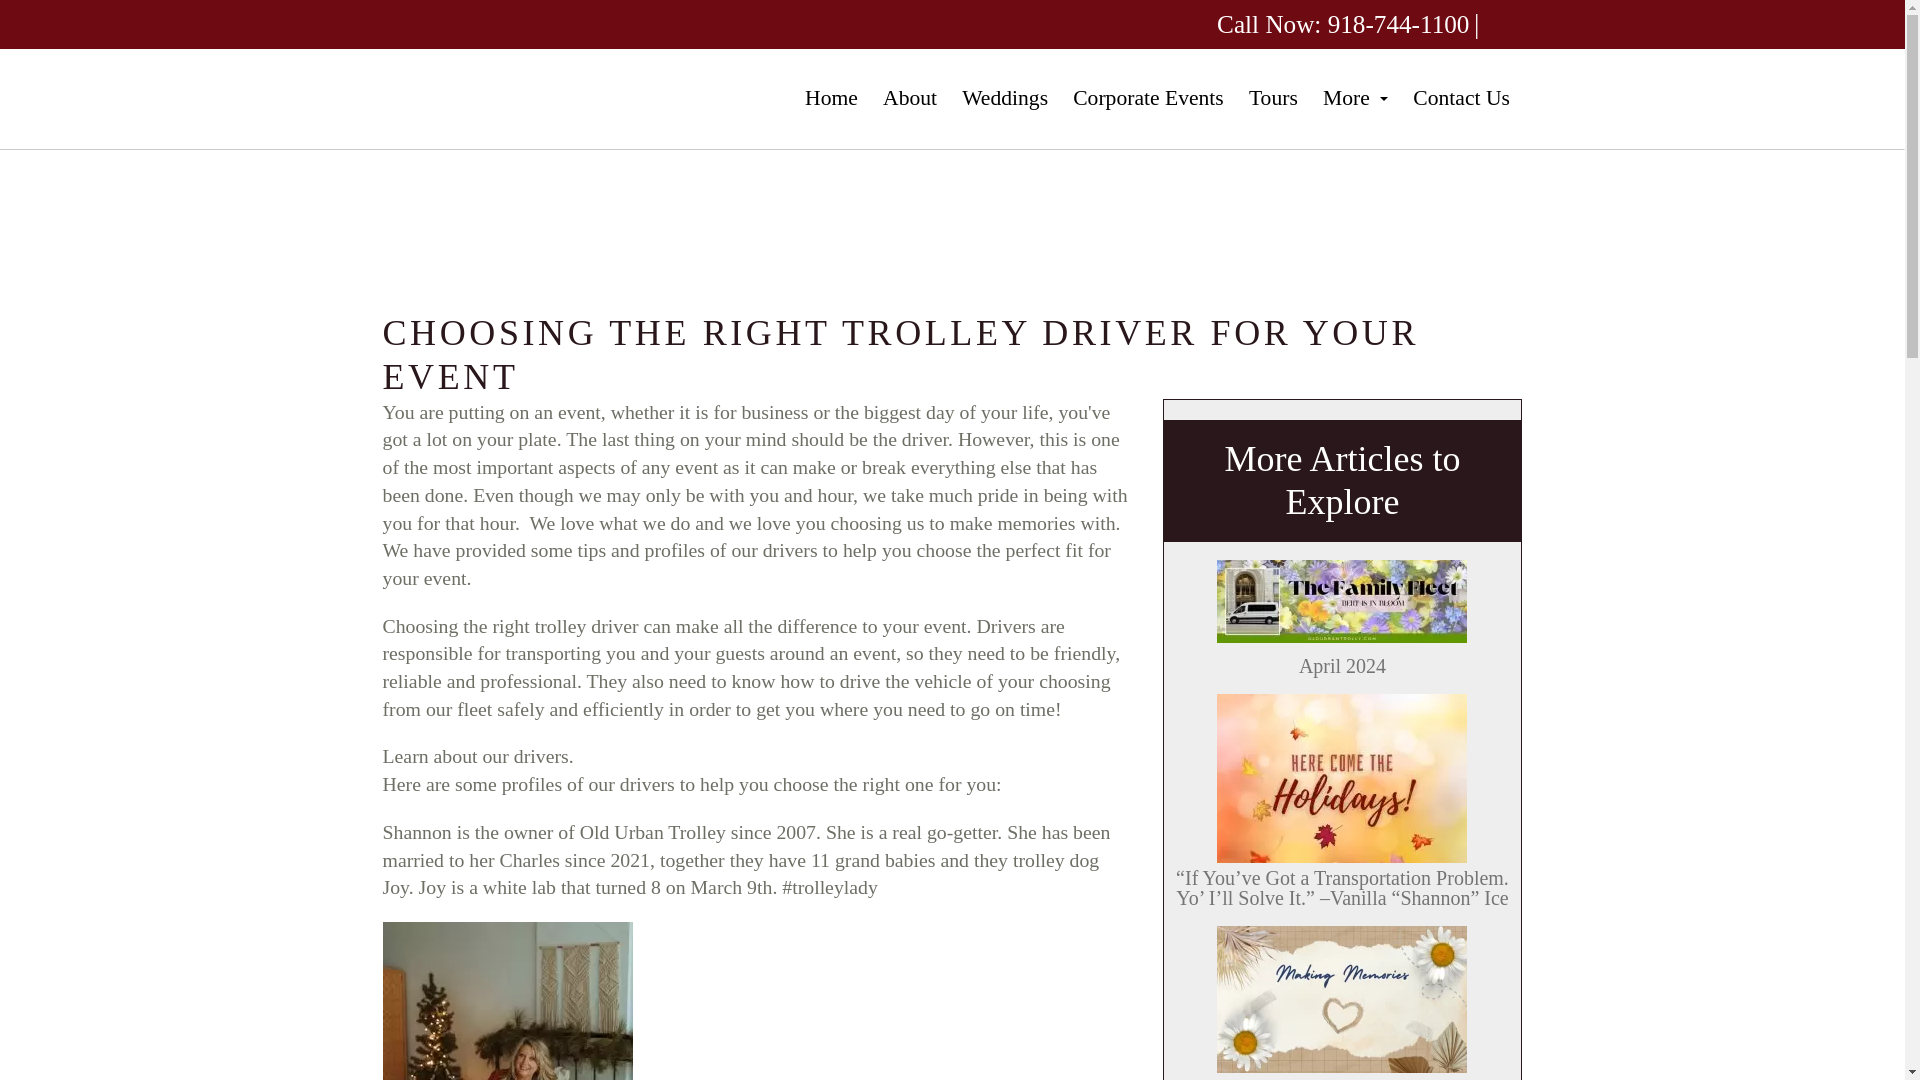  I want to click on Making Memories, so click(1342, 1002).